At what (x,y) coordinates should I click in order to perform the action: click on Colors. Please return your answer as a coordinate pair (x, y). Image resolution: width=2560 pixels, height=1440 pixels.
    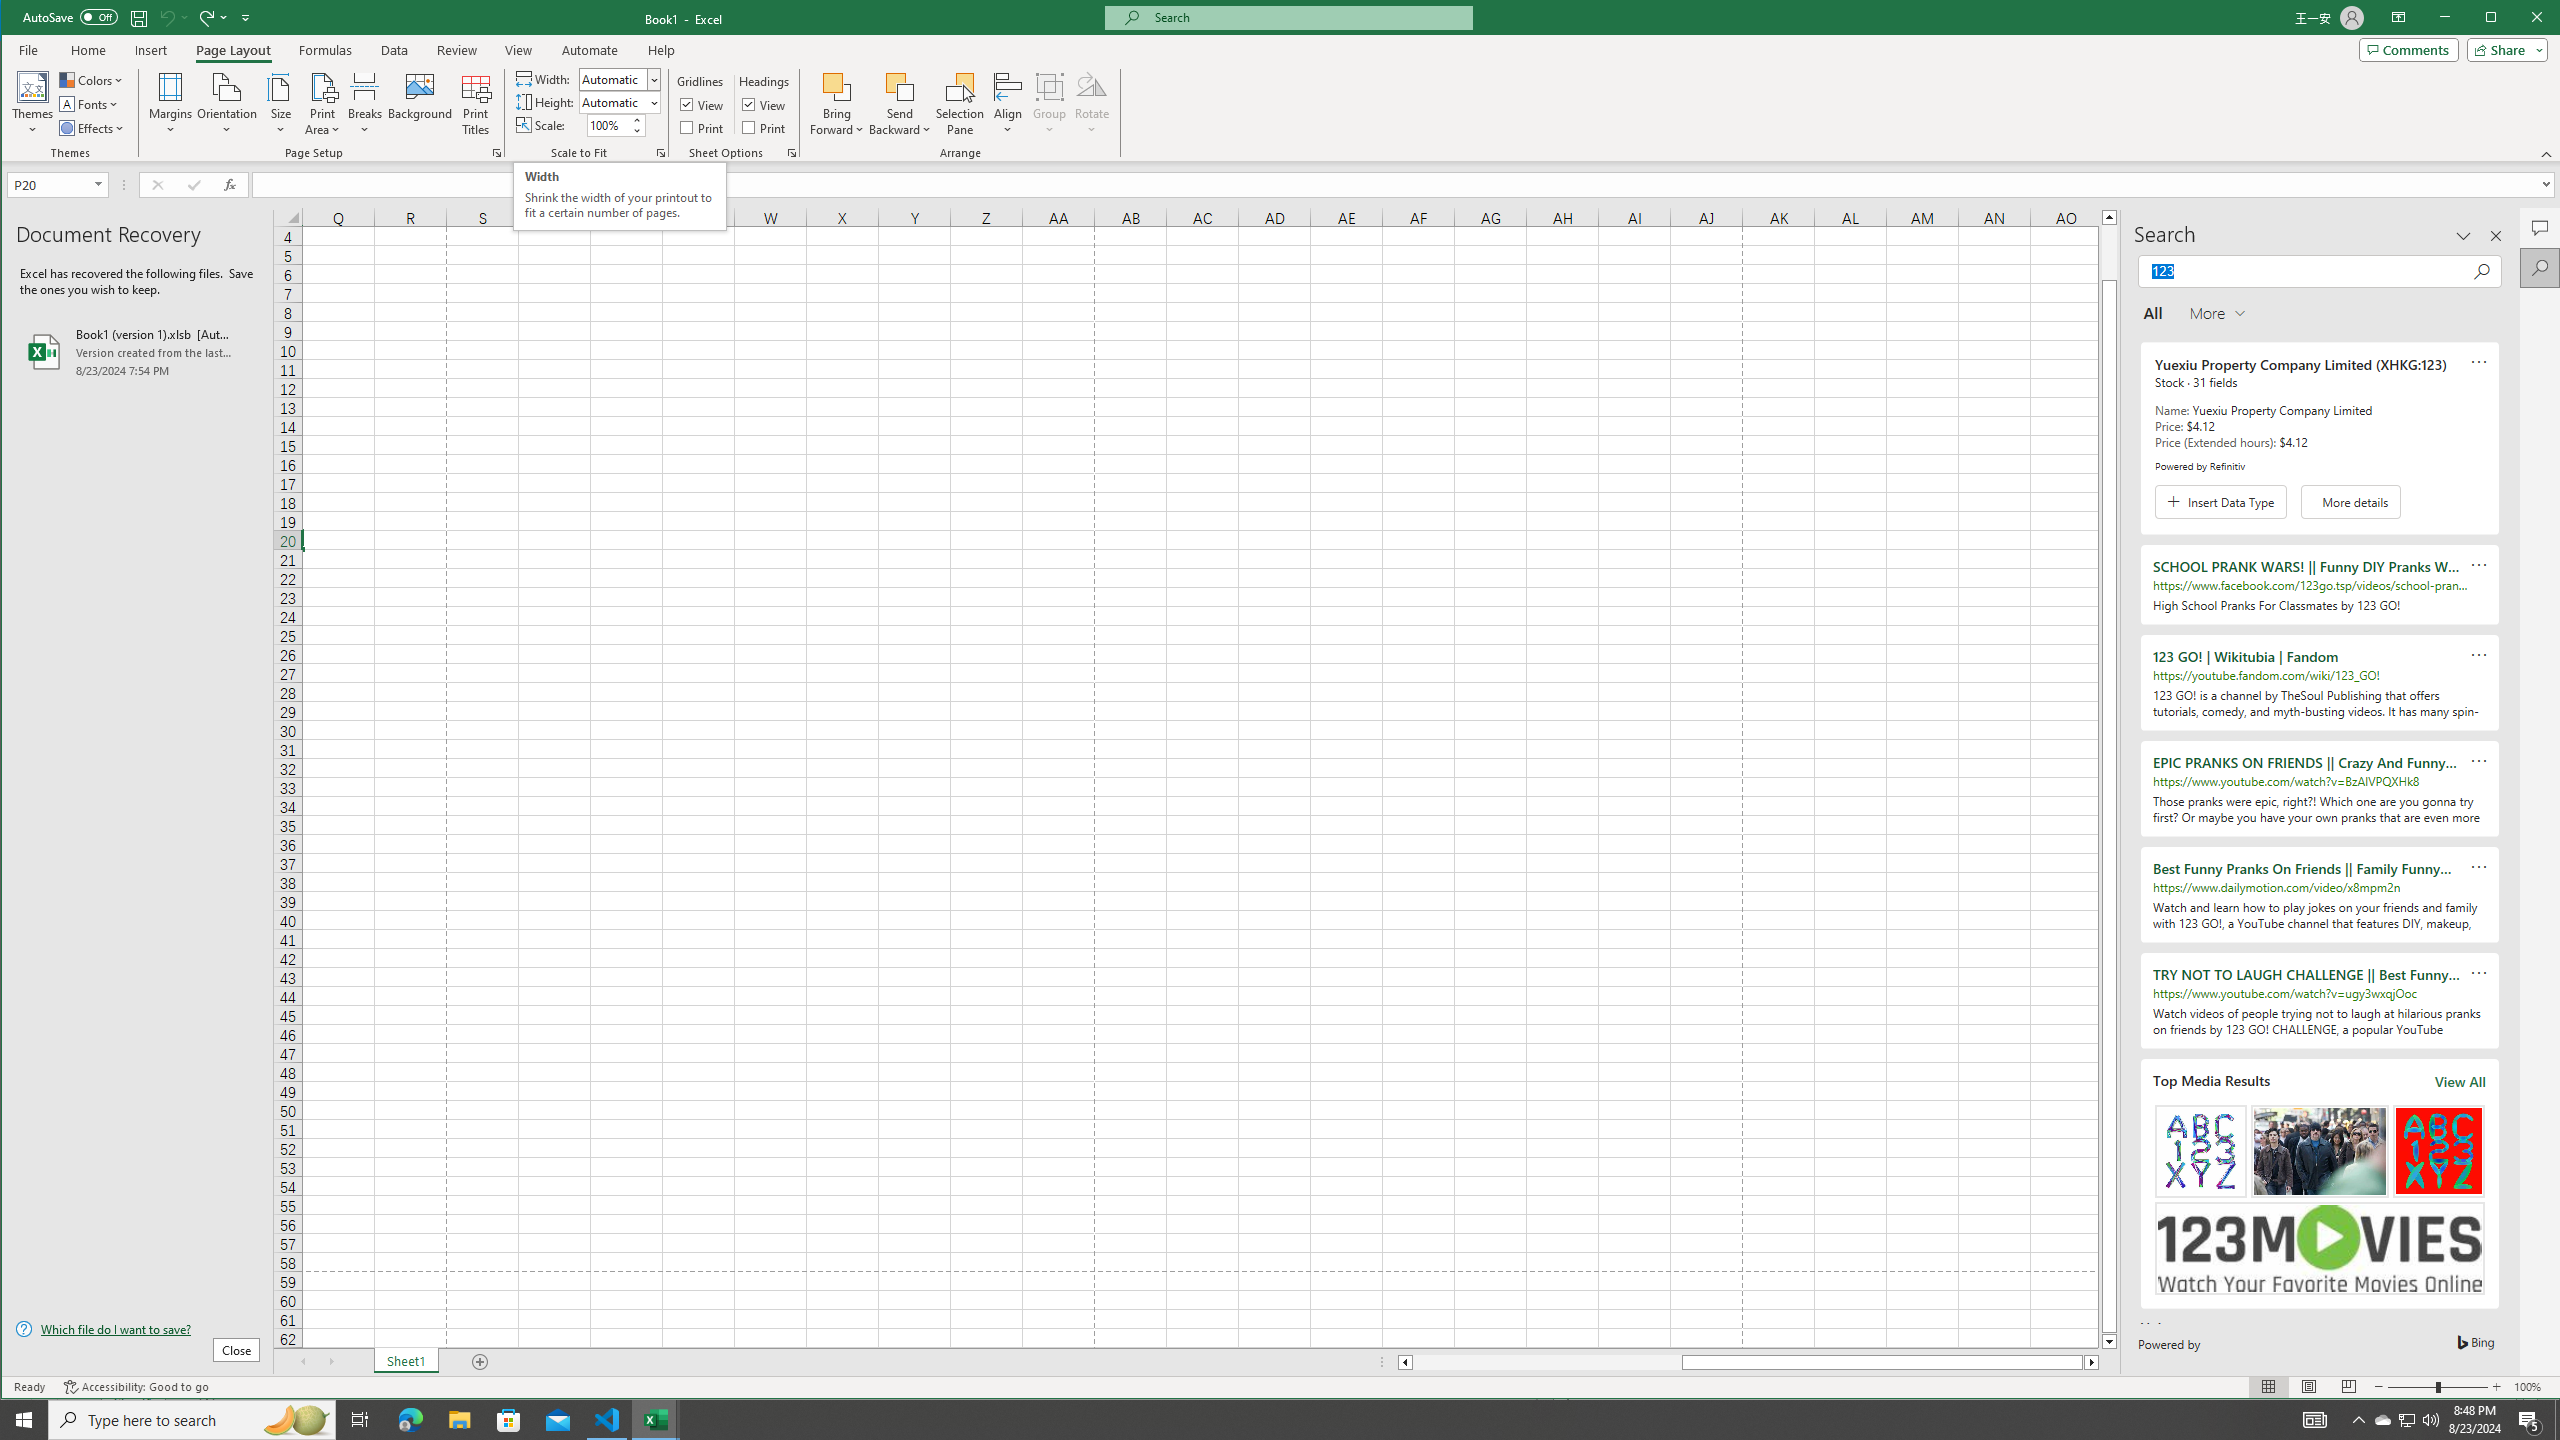
    Looking at the image, I should click on (93, 80).